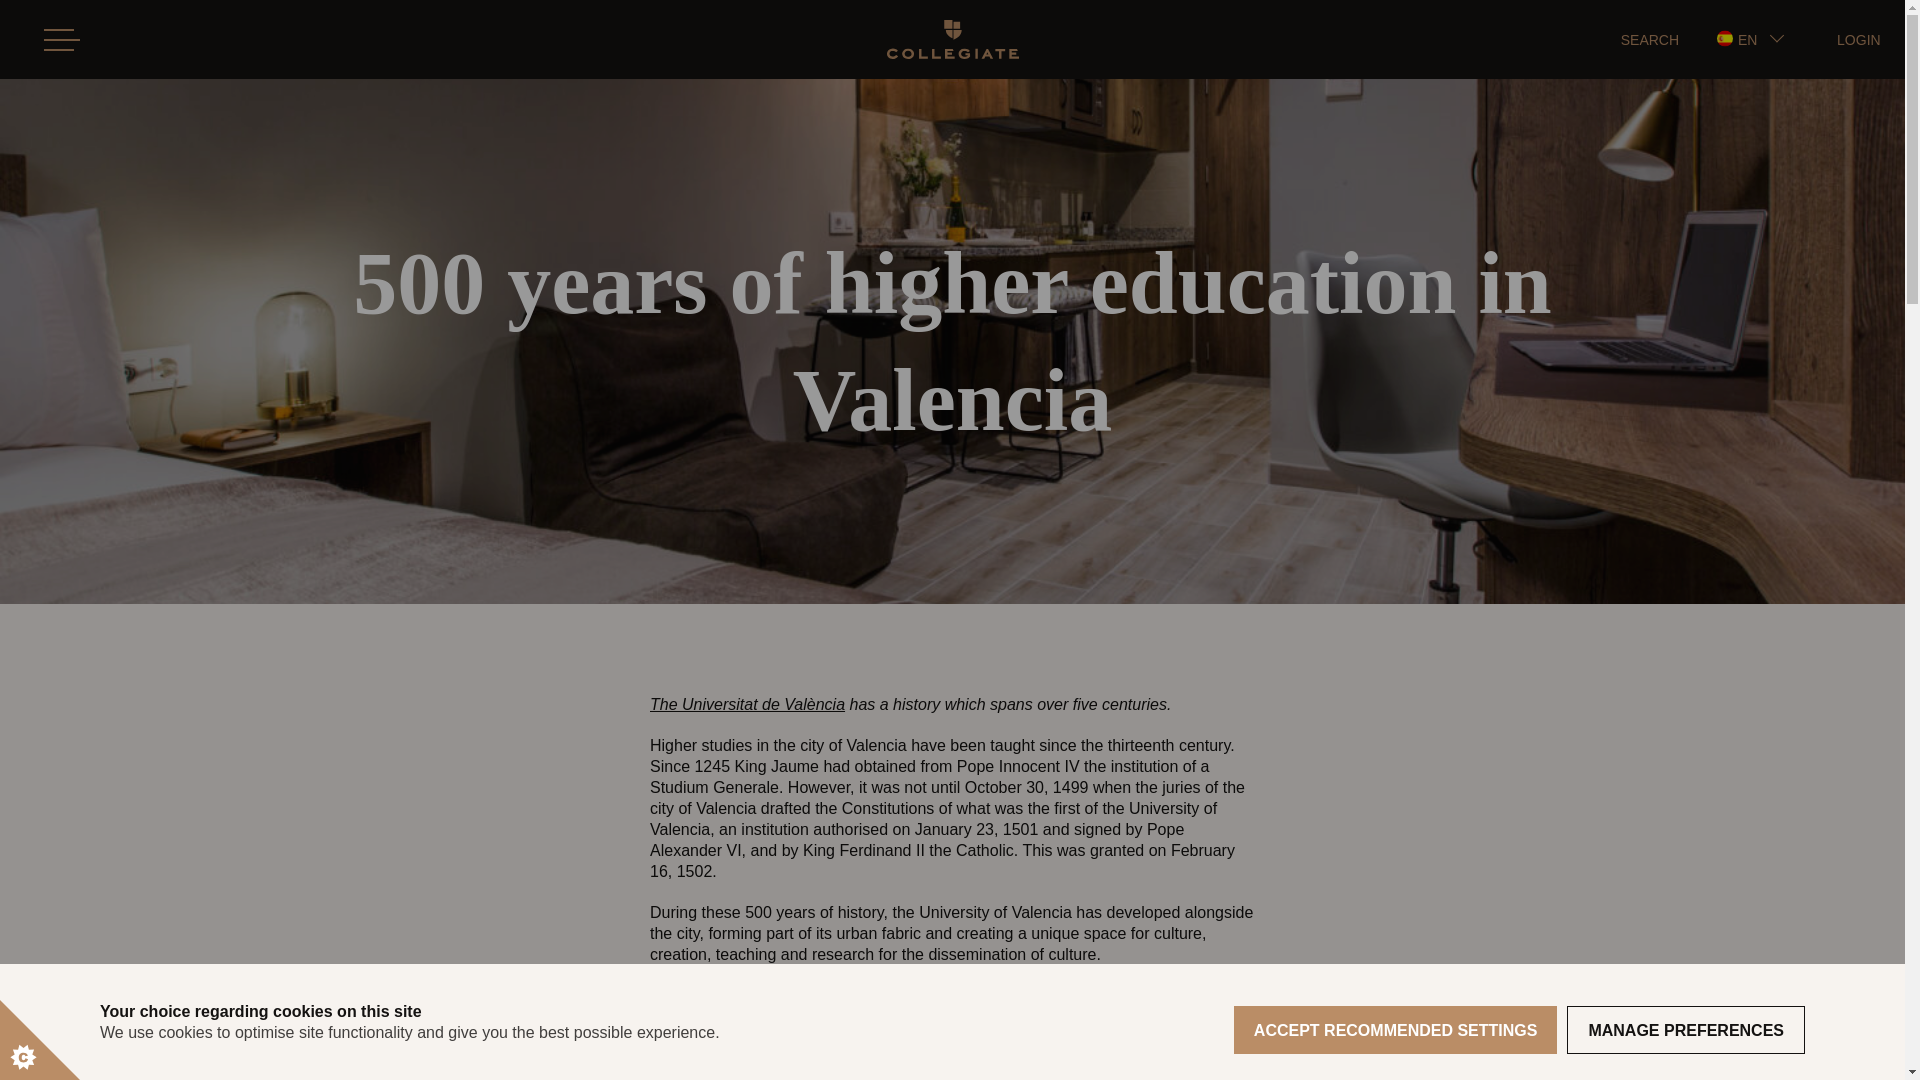 This screenshot has width=1920, height=1080. Describe the element at coordinates (951, 40) in the screenshot. I see `Homepage` at that location.